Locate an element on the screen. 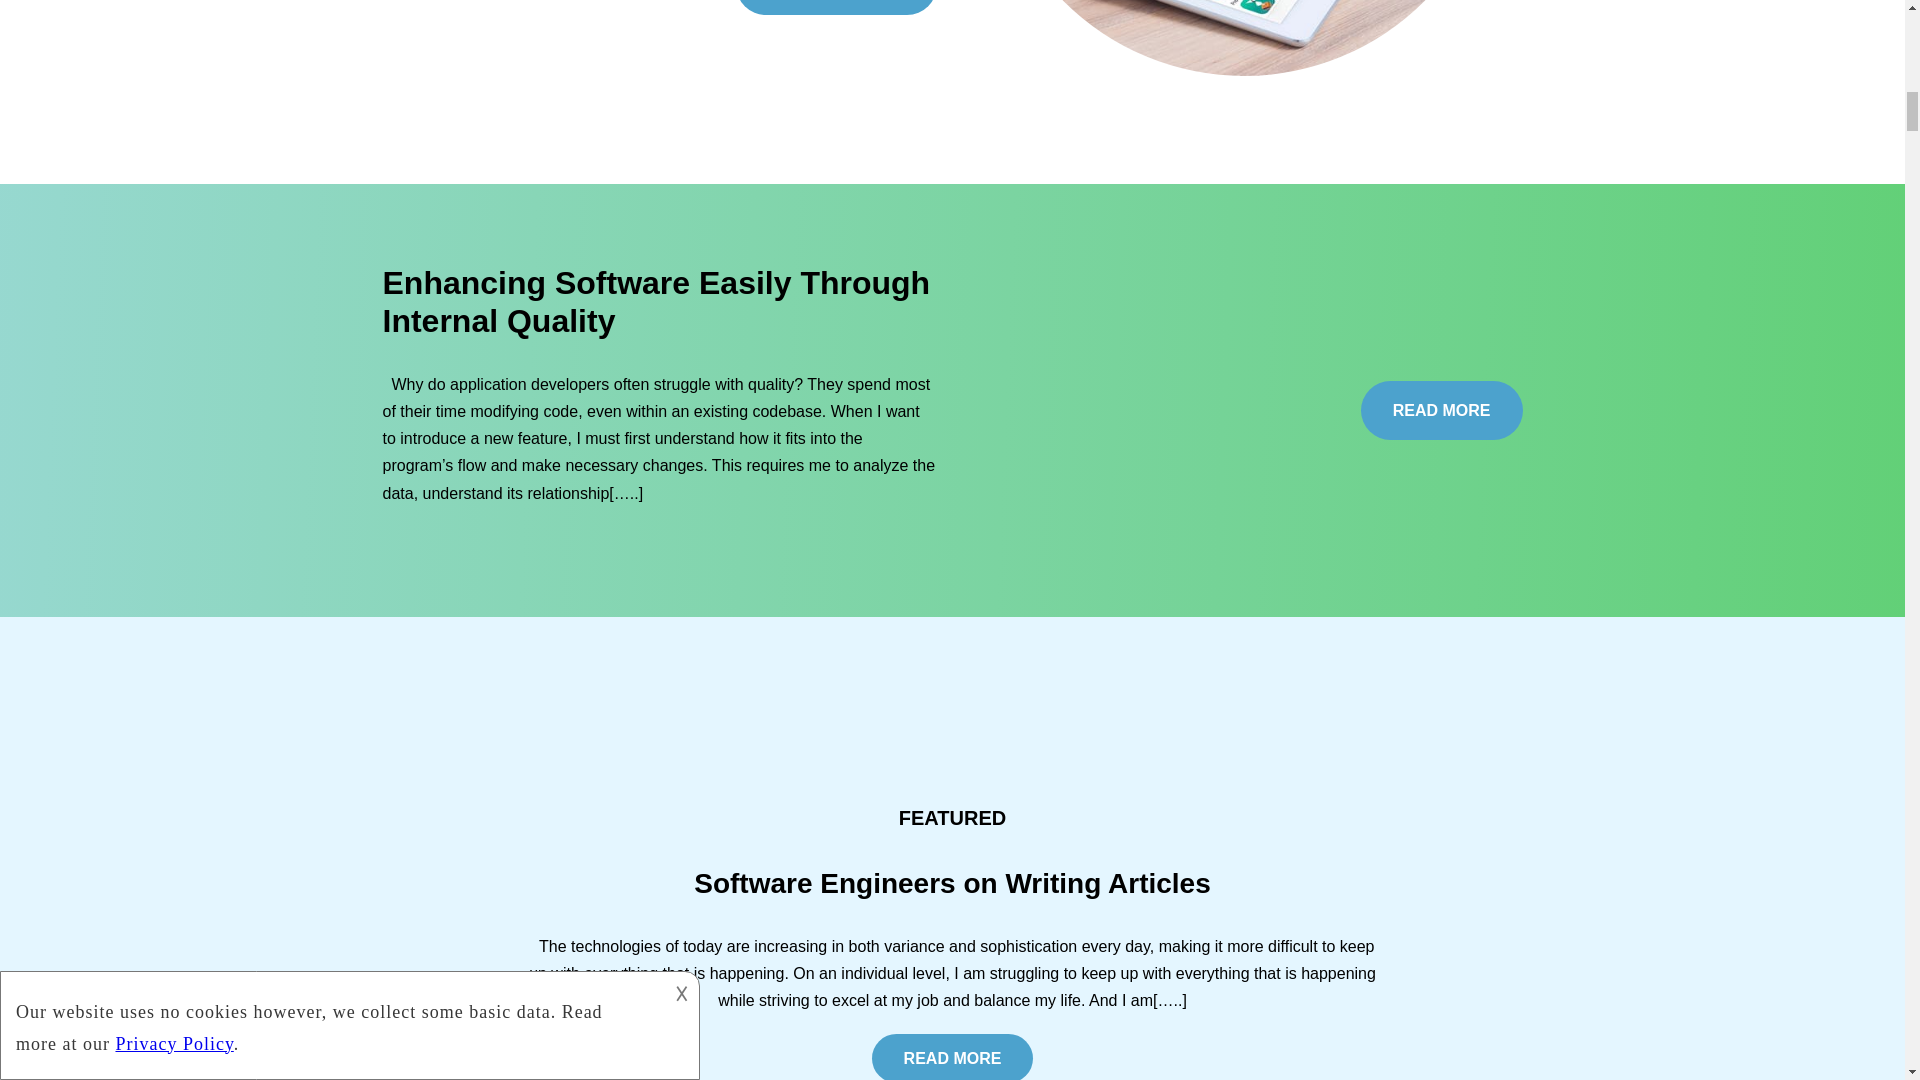 The height and width of the screenshot is (1080, 1920). READ MORE is located at coordinates (1442, 410).